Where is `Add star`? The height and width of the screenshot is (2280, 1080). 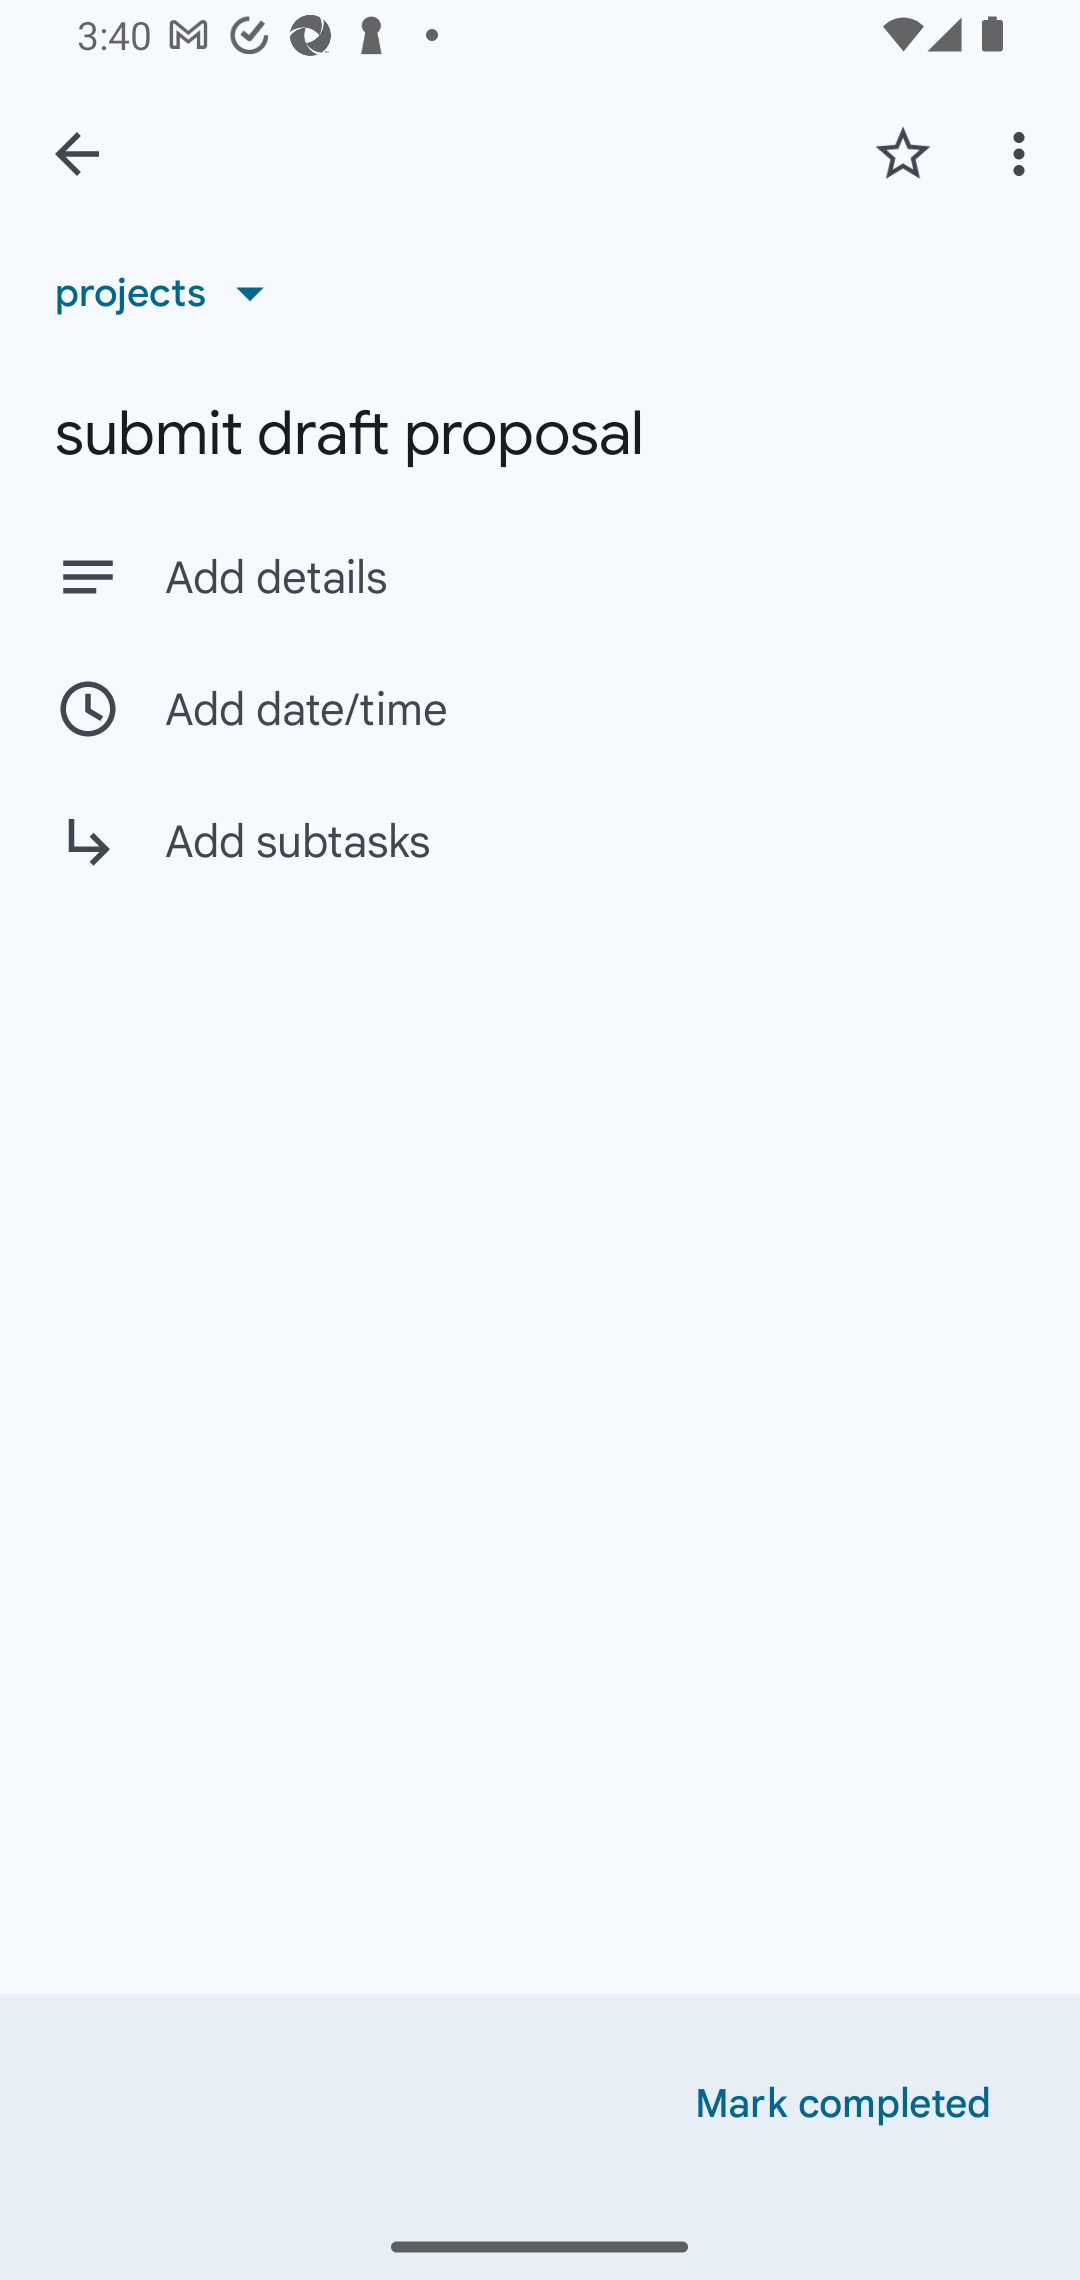 Add star is located at coordinates (902, 153).